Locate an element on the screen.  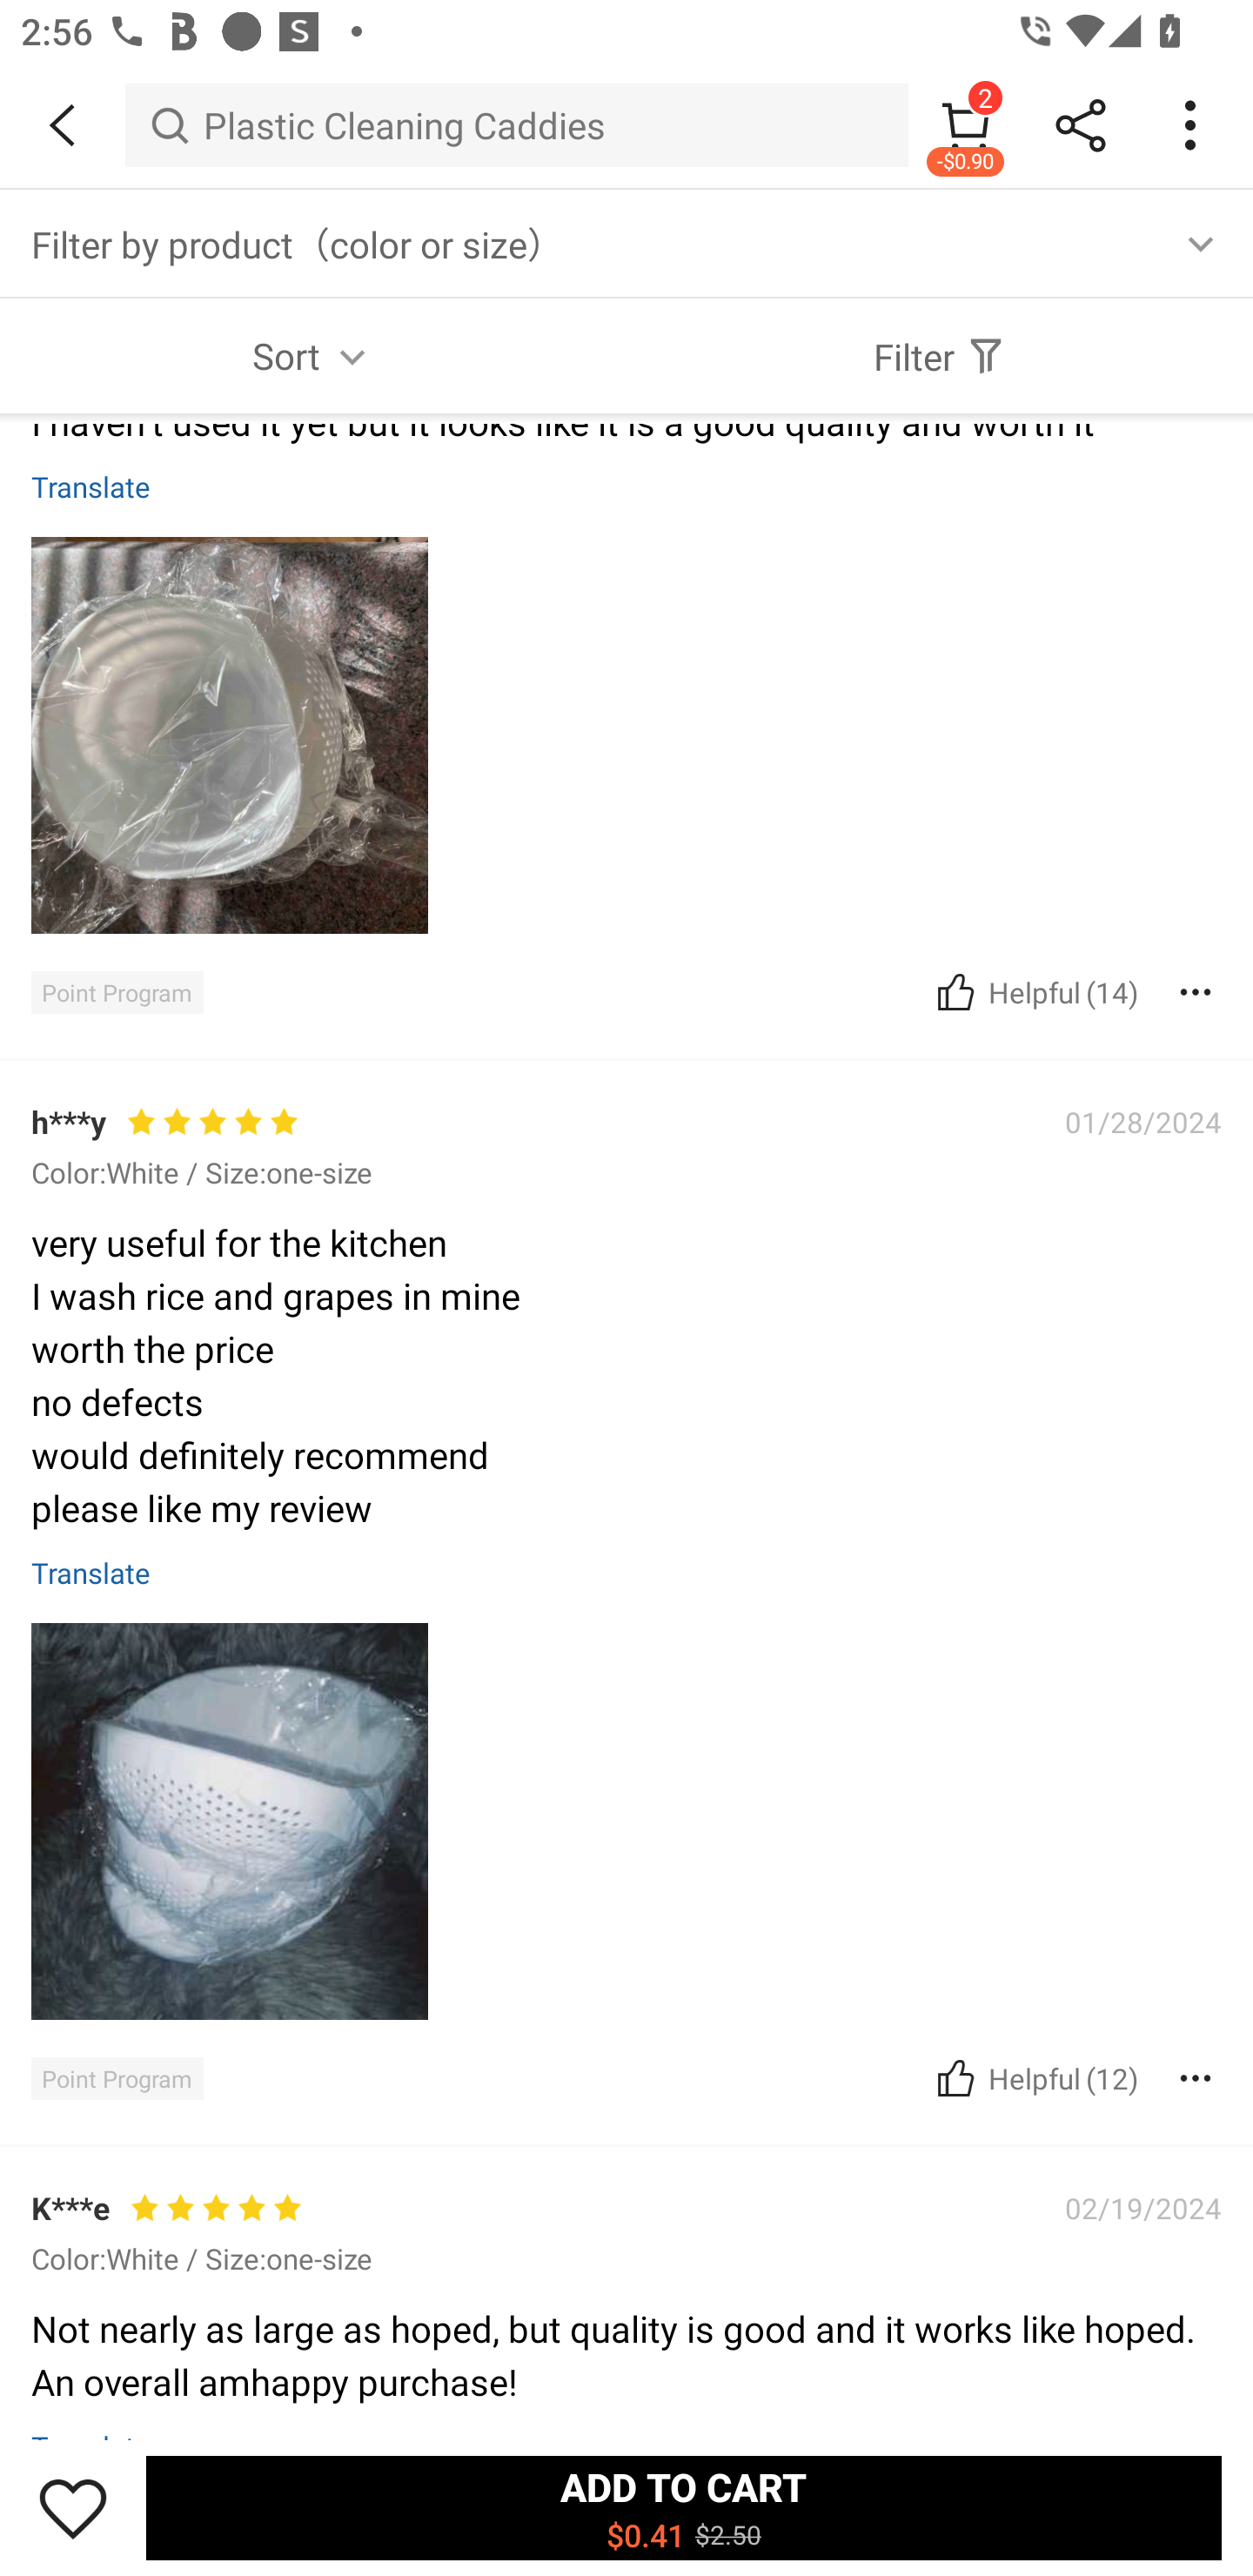
Point Program is located at coordinates (117, 992).